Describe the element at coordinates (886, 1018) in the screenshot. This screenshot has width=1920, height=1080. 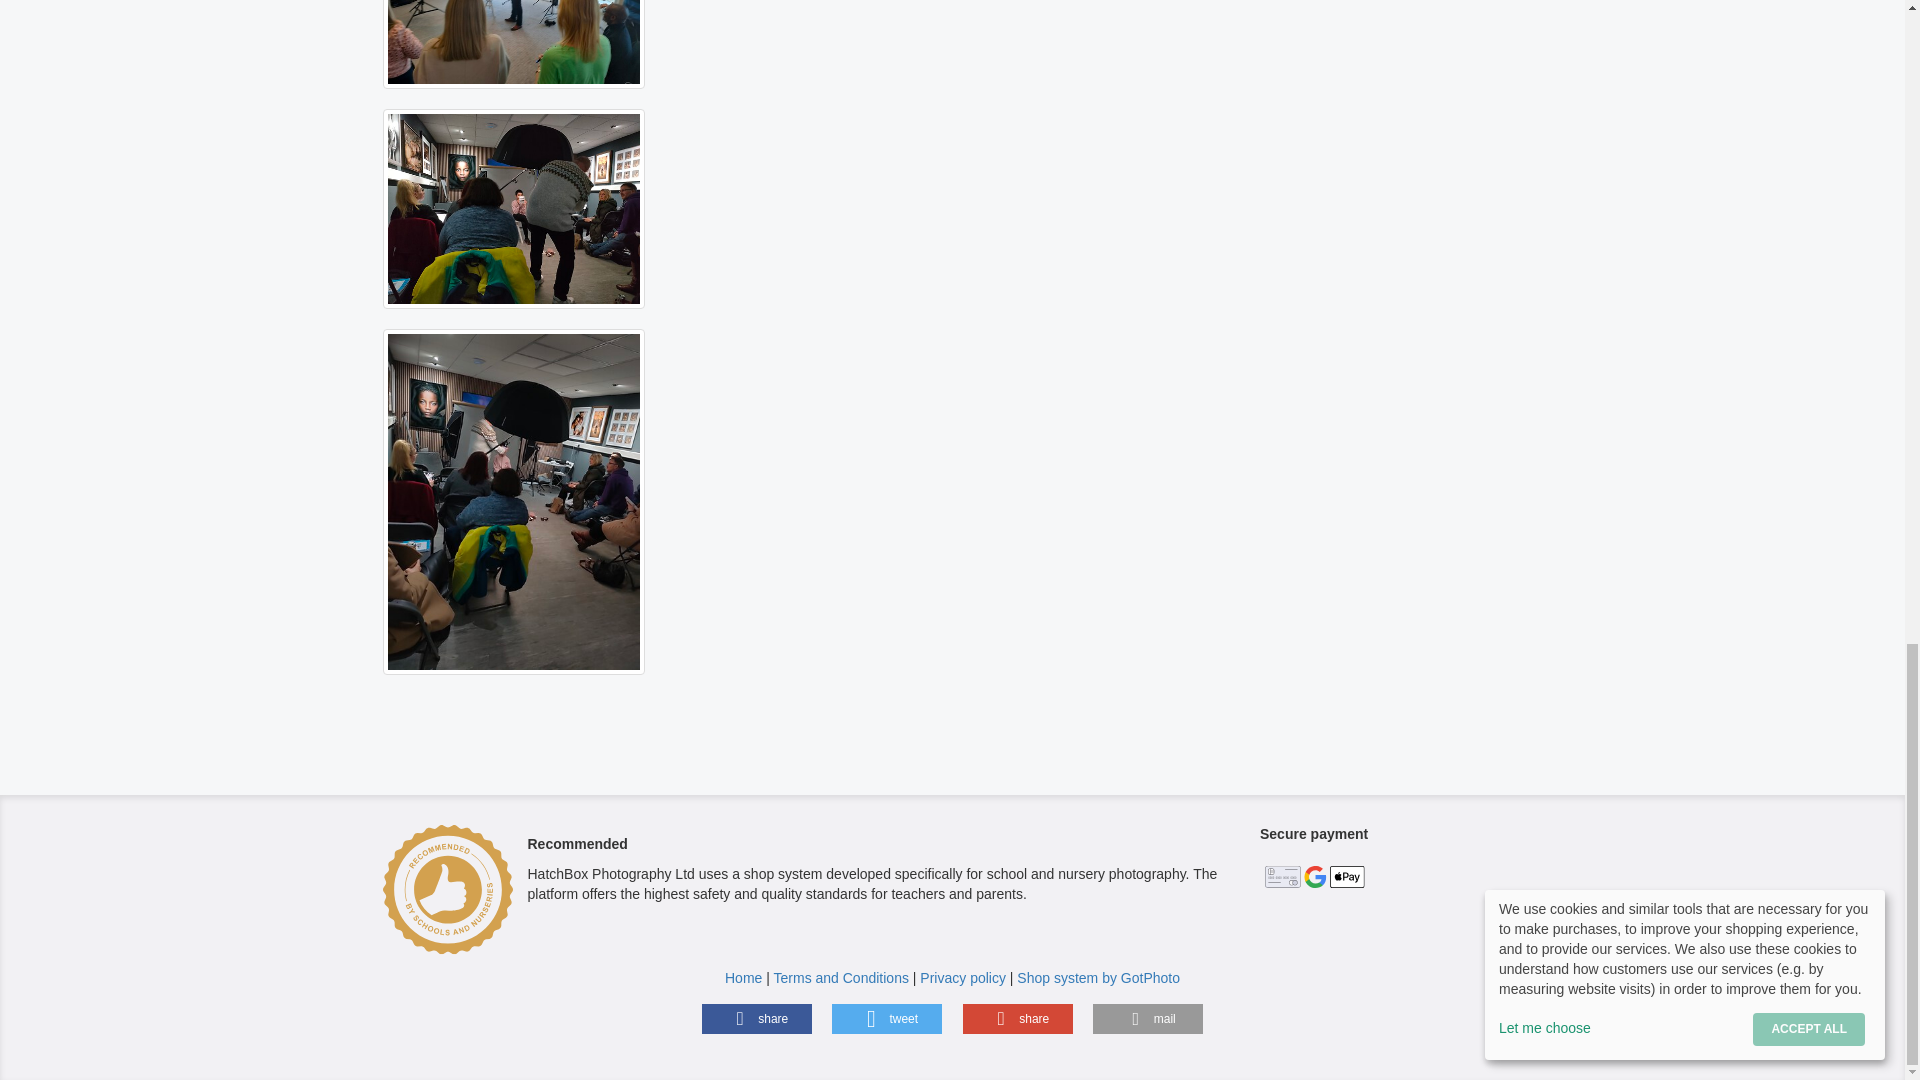
I see `Share on Twitter` at that location.